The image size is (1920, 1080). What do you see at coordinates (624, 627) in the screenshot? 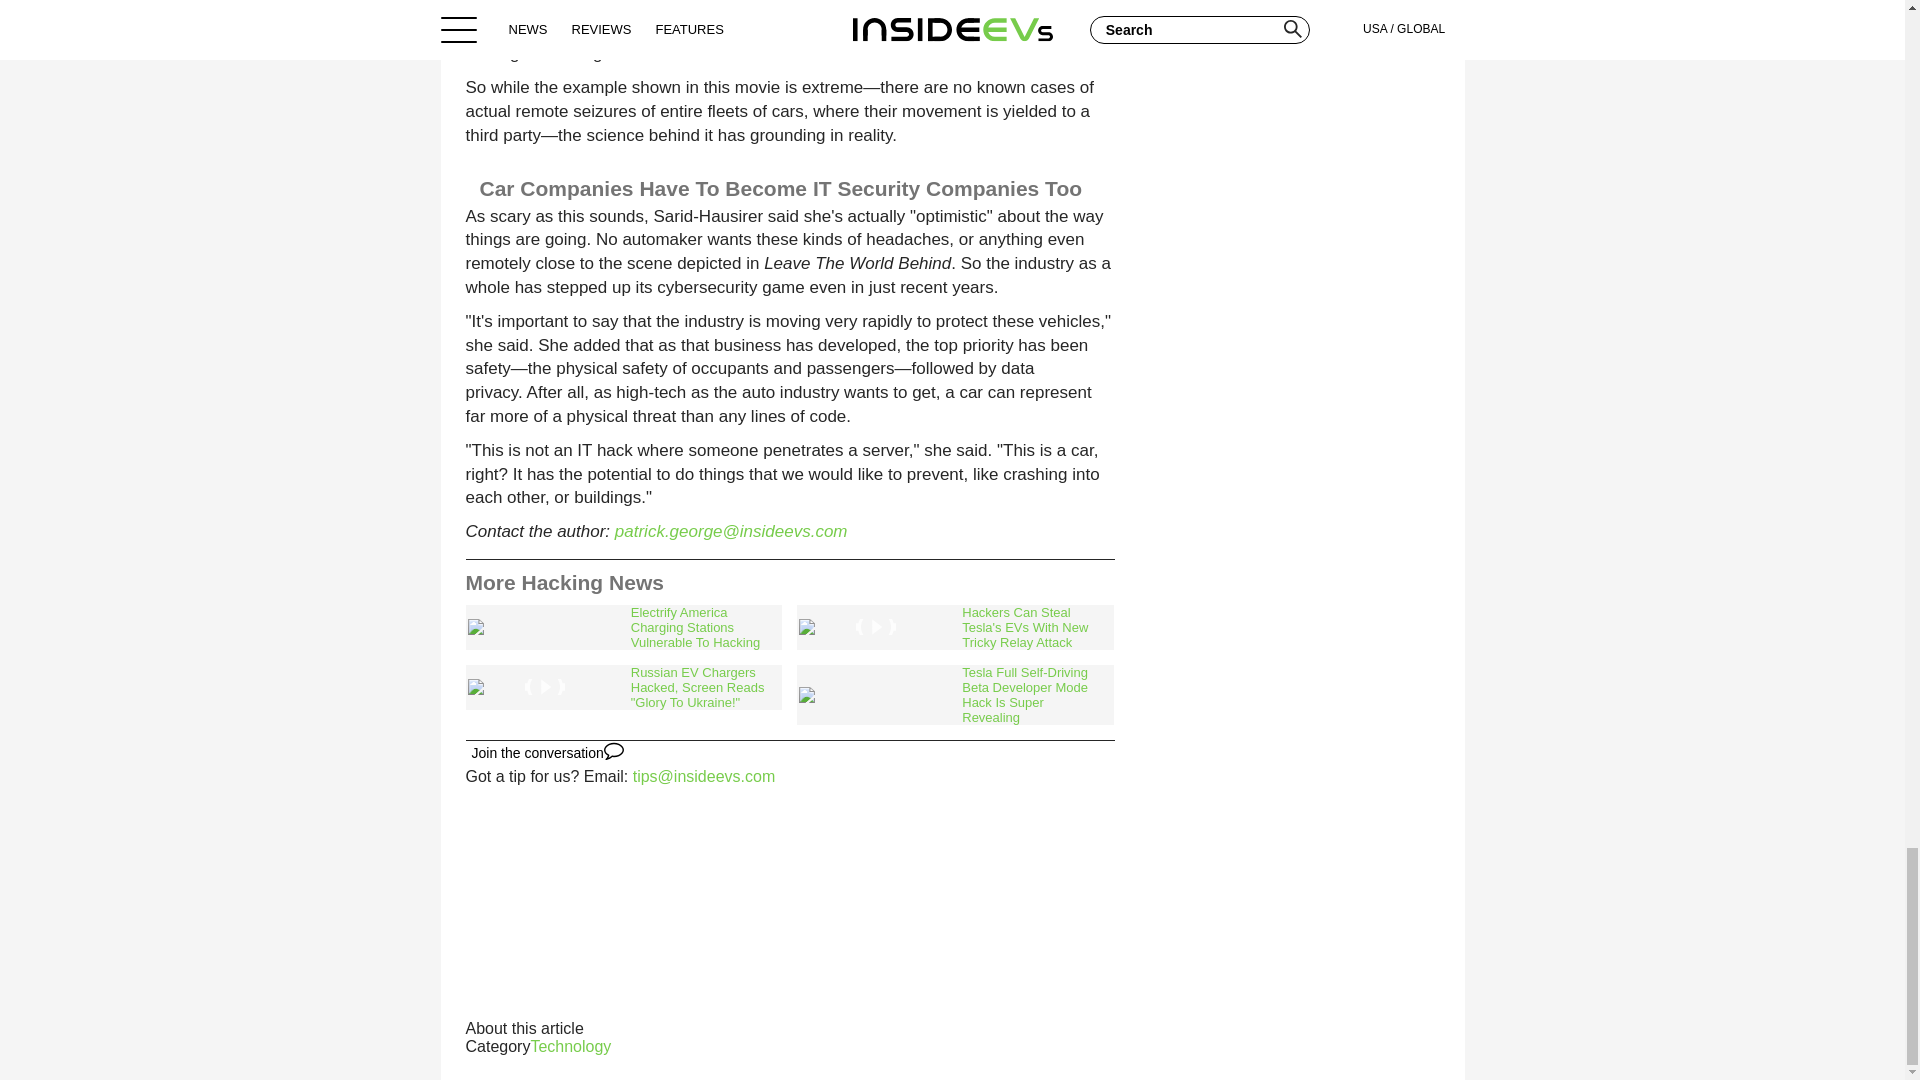
I see `Electrify America Charging Stations Vulnerable To Hacking` at bounding box center [624, 627].